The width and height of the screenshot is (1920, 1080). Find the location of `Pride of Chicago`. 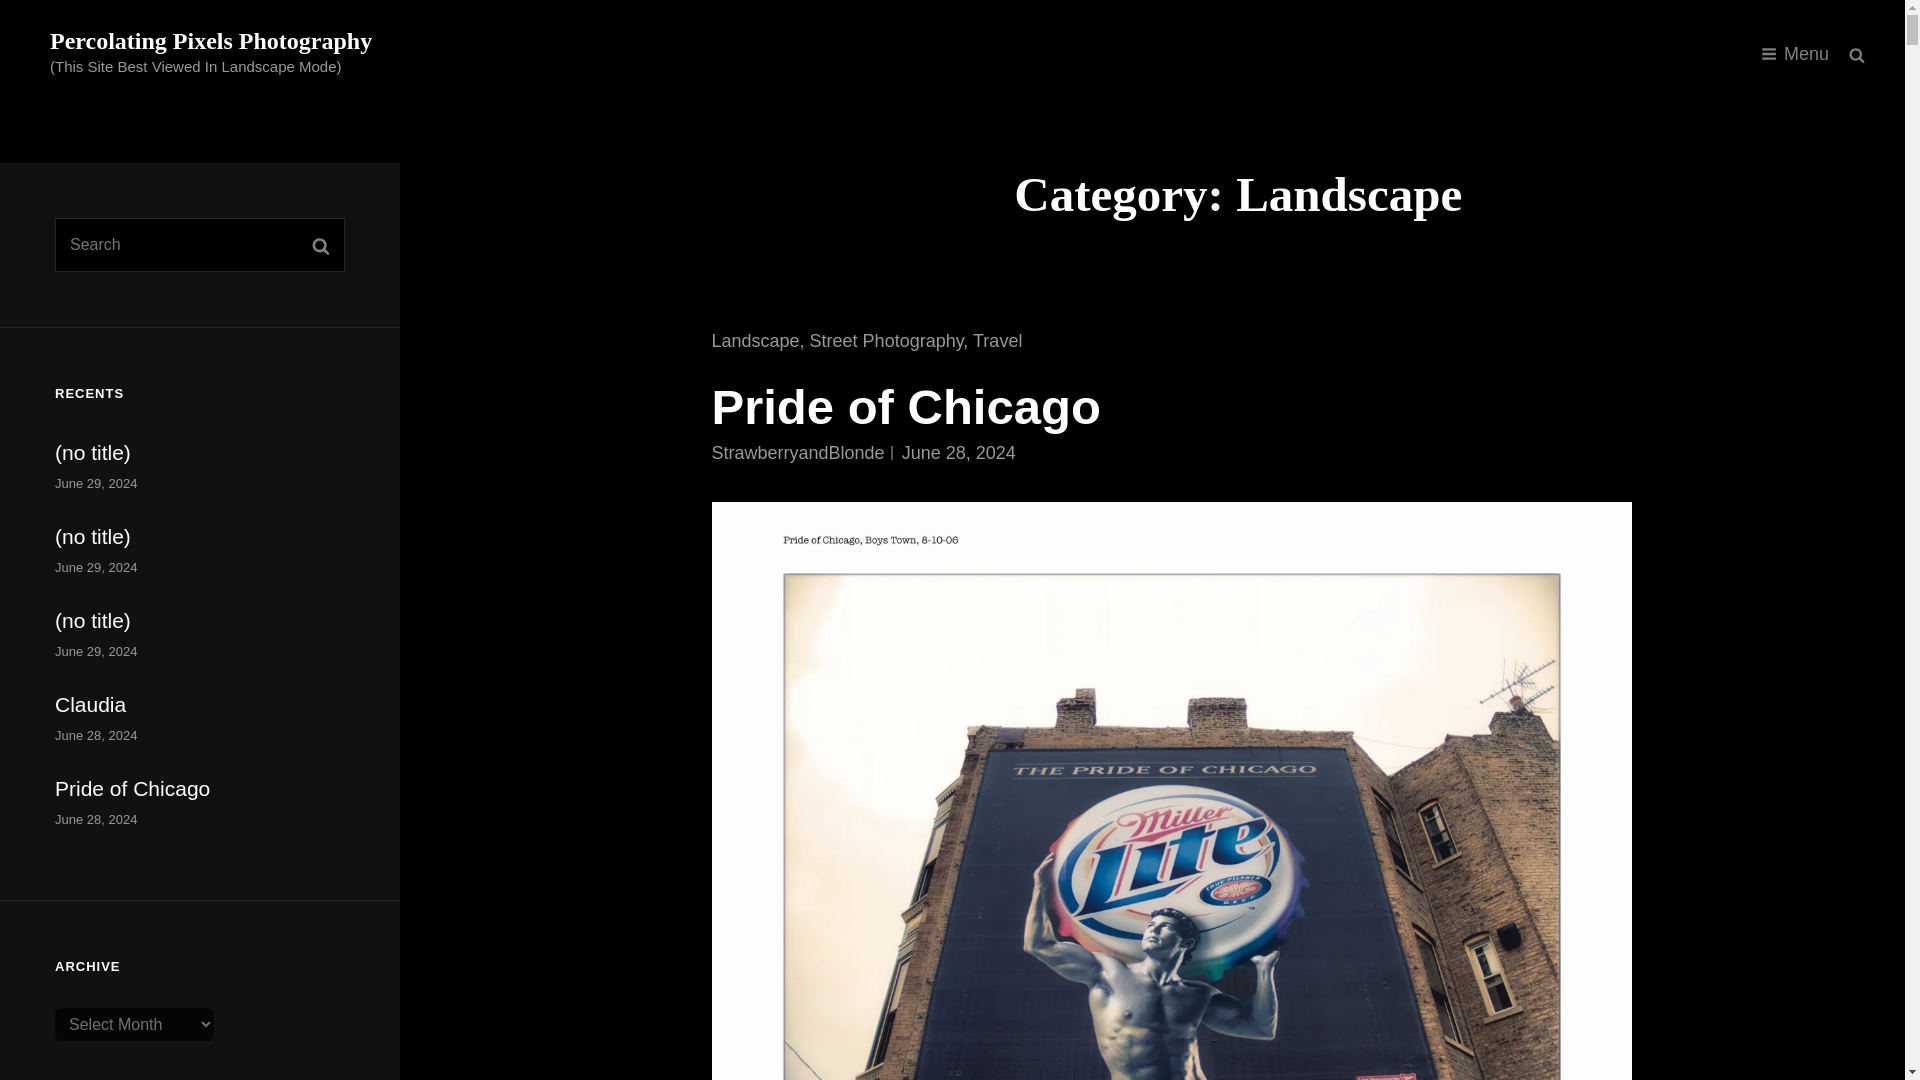

Pride of Chicago is located at coordinates (906, 407).